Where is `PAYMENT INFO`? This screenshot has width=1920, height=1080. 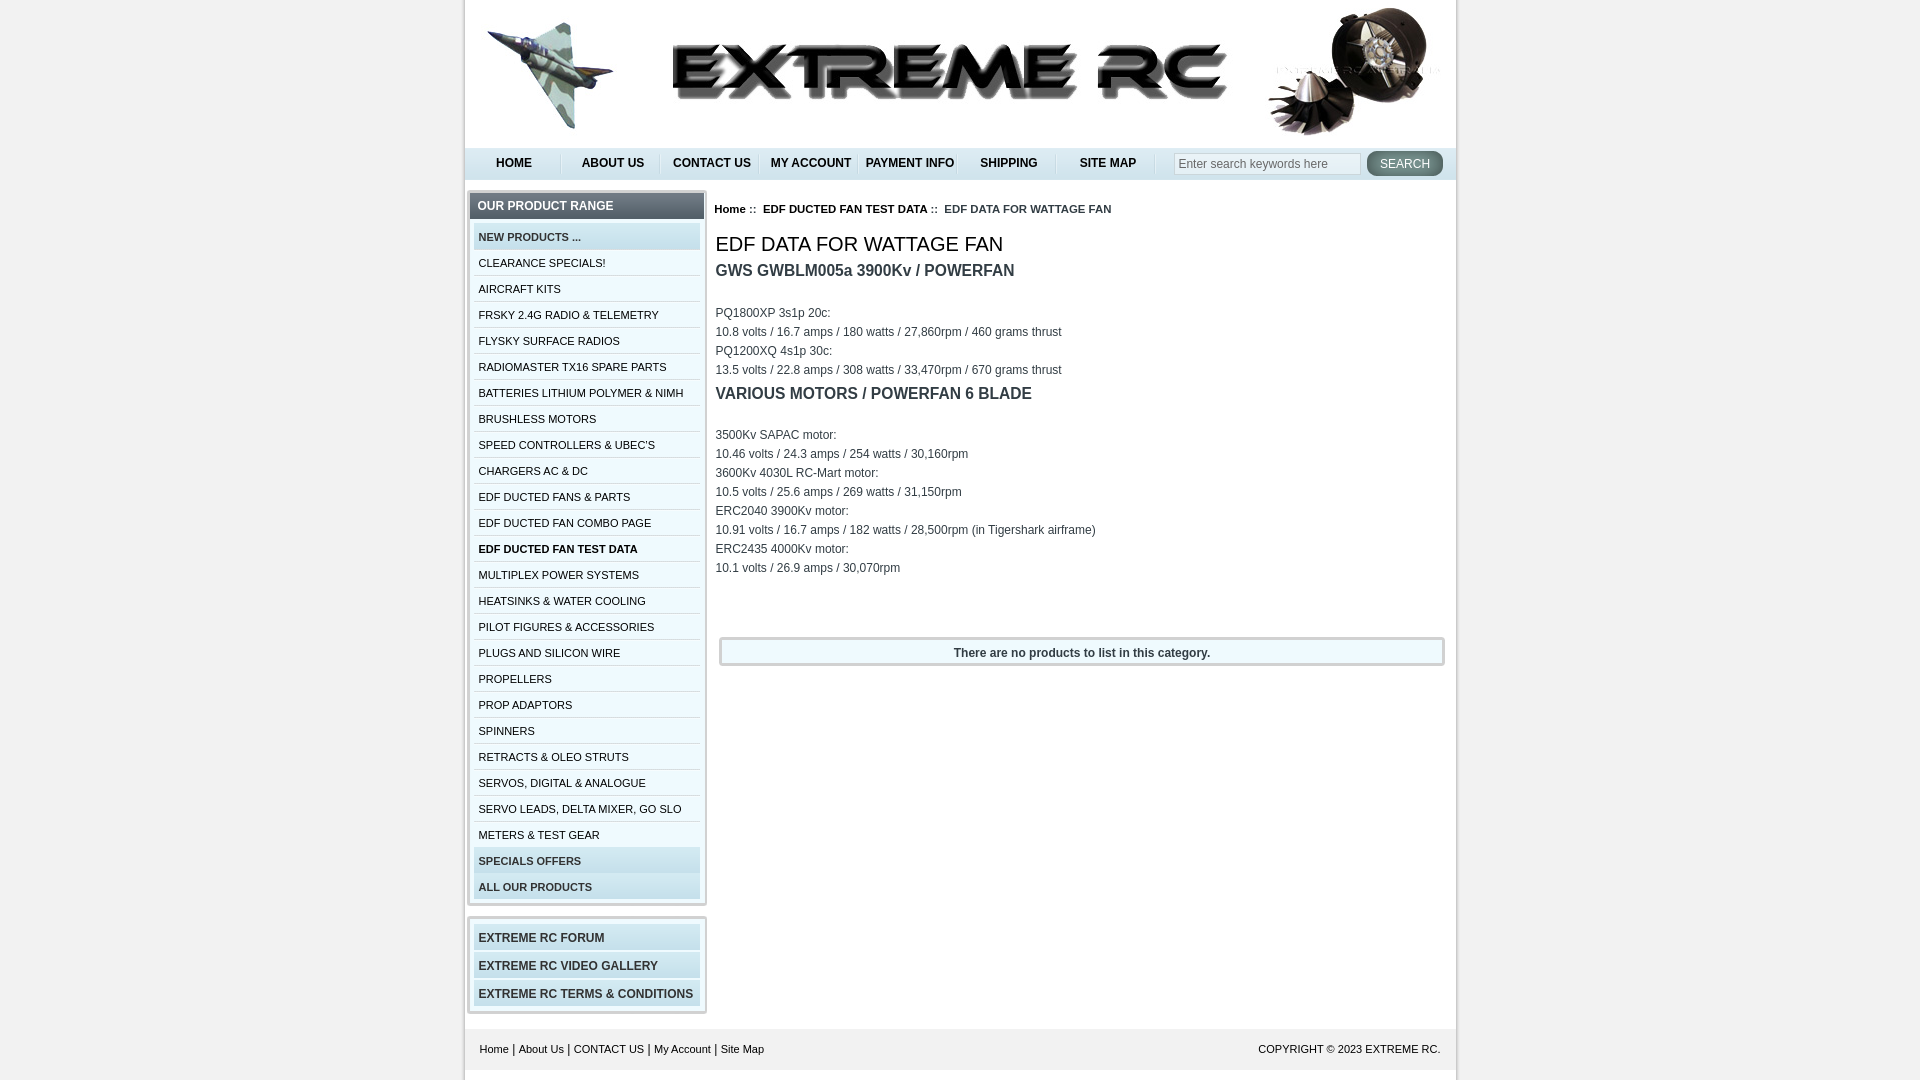
PAYMENT INFO is located at coordinates (910, 164).